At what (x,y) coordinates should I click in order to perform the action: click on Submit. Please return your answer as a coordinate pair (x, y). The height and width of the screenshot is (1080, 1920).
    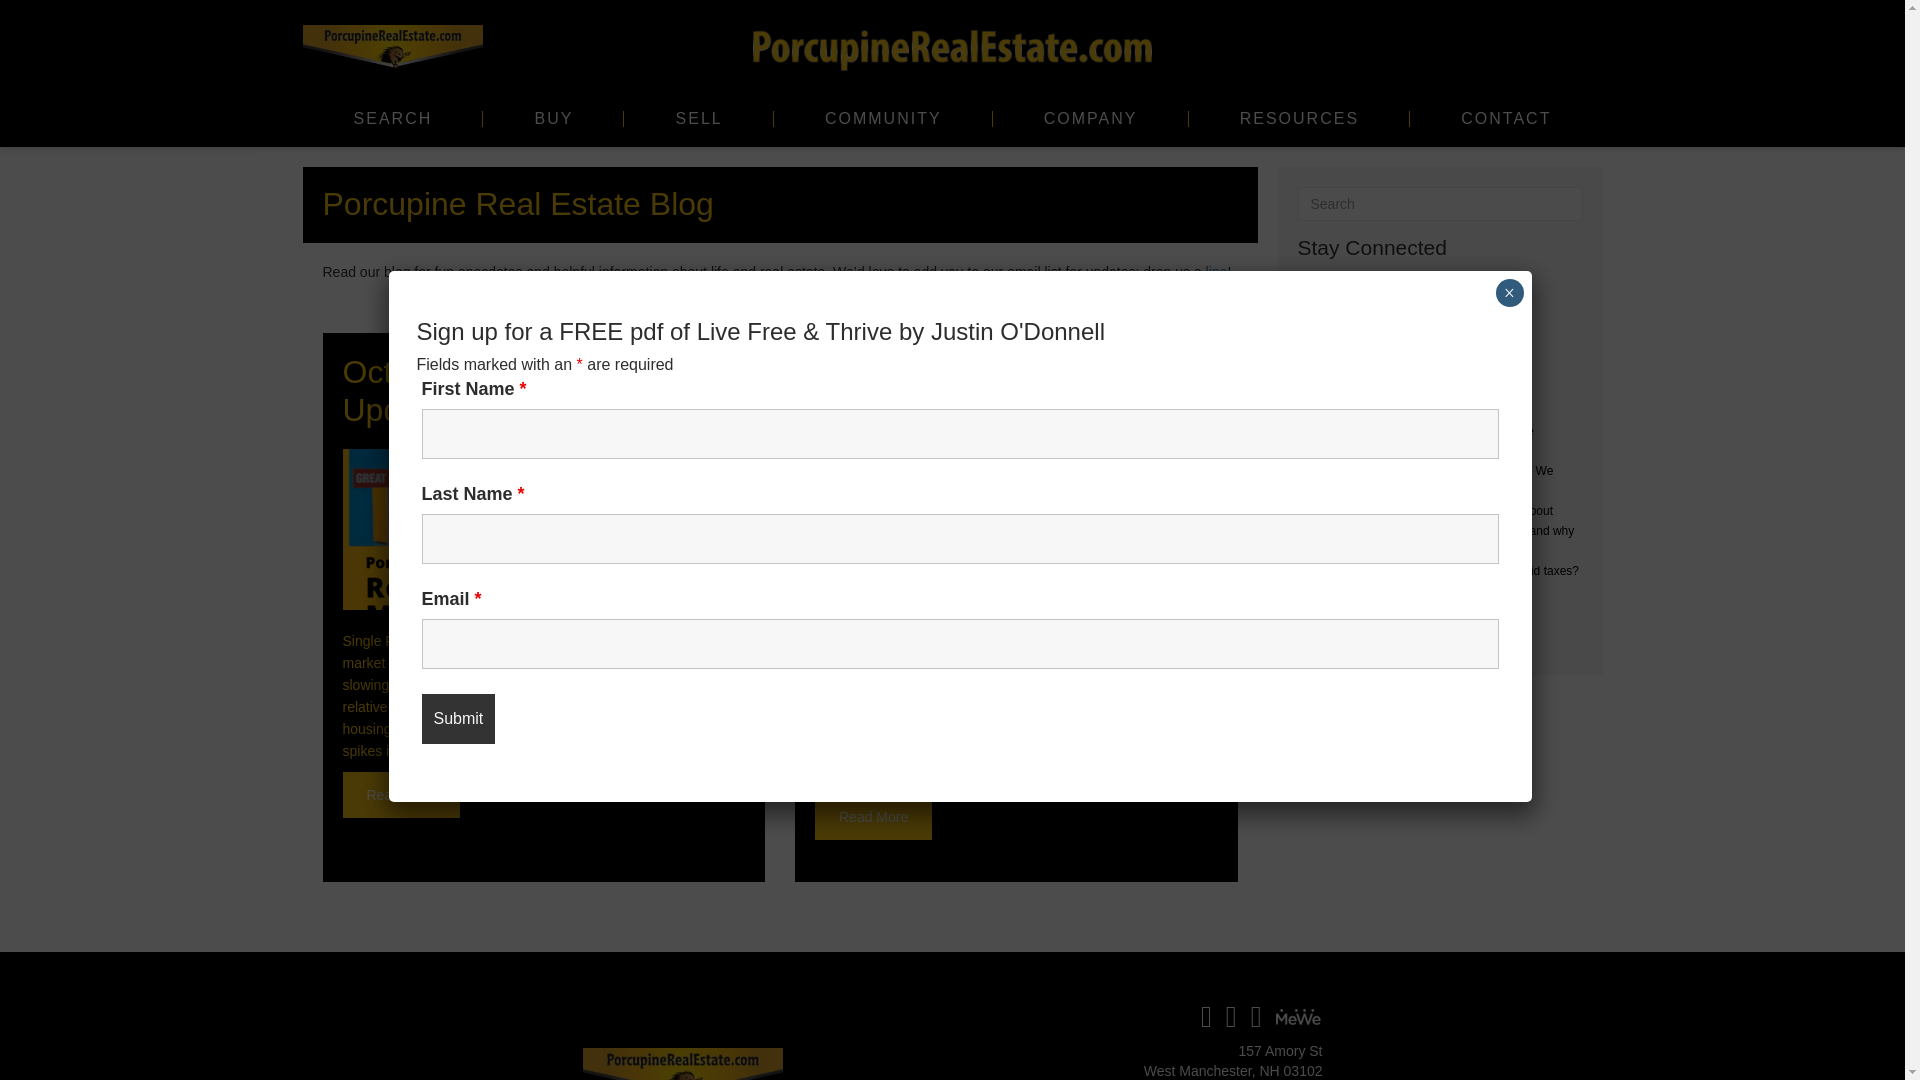
    Looking at the image, I should click on (458, 719).